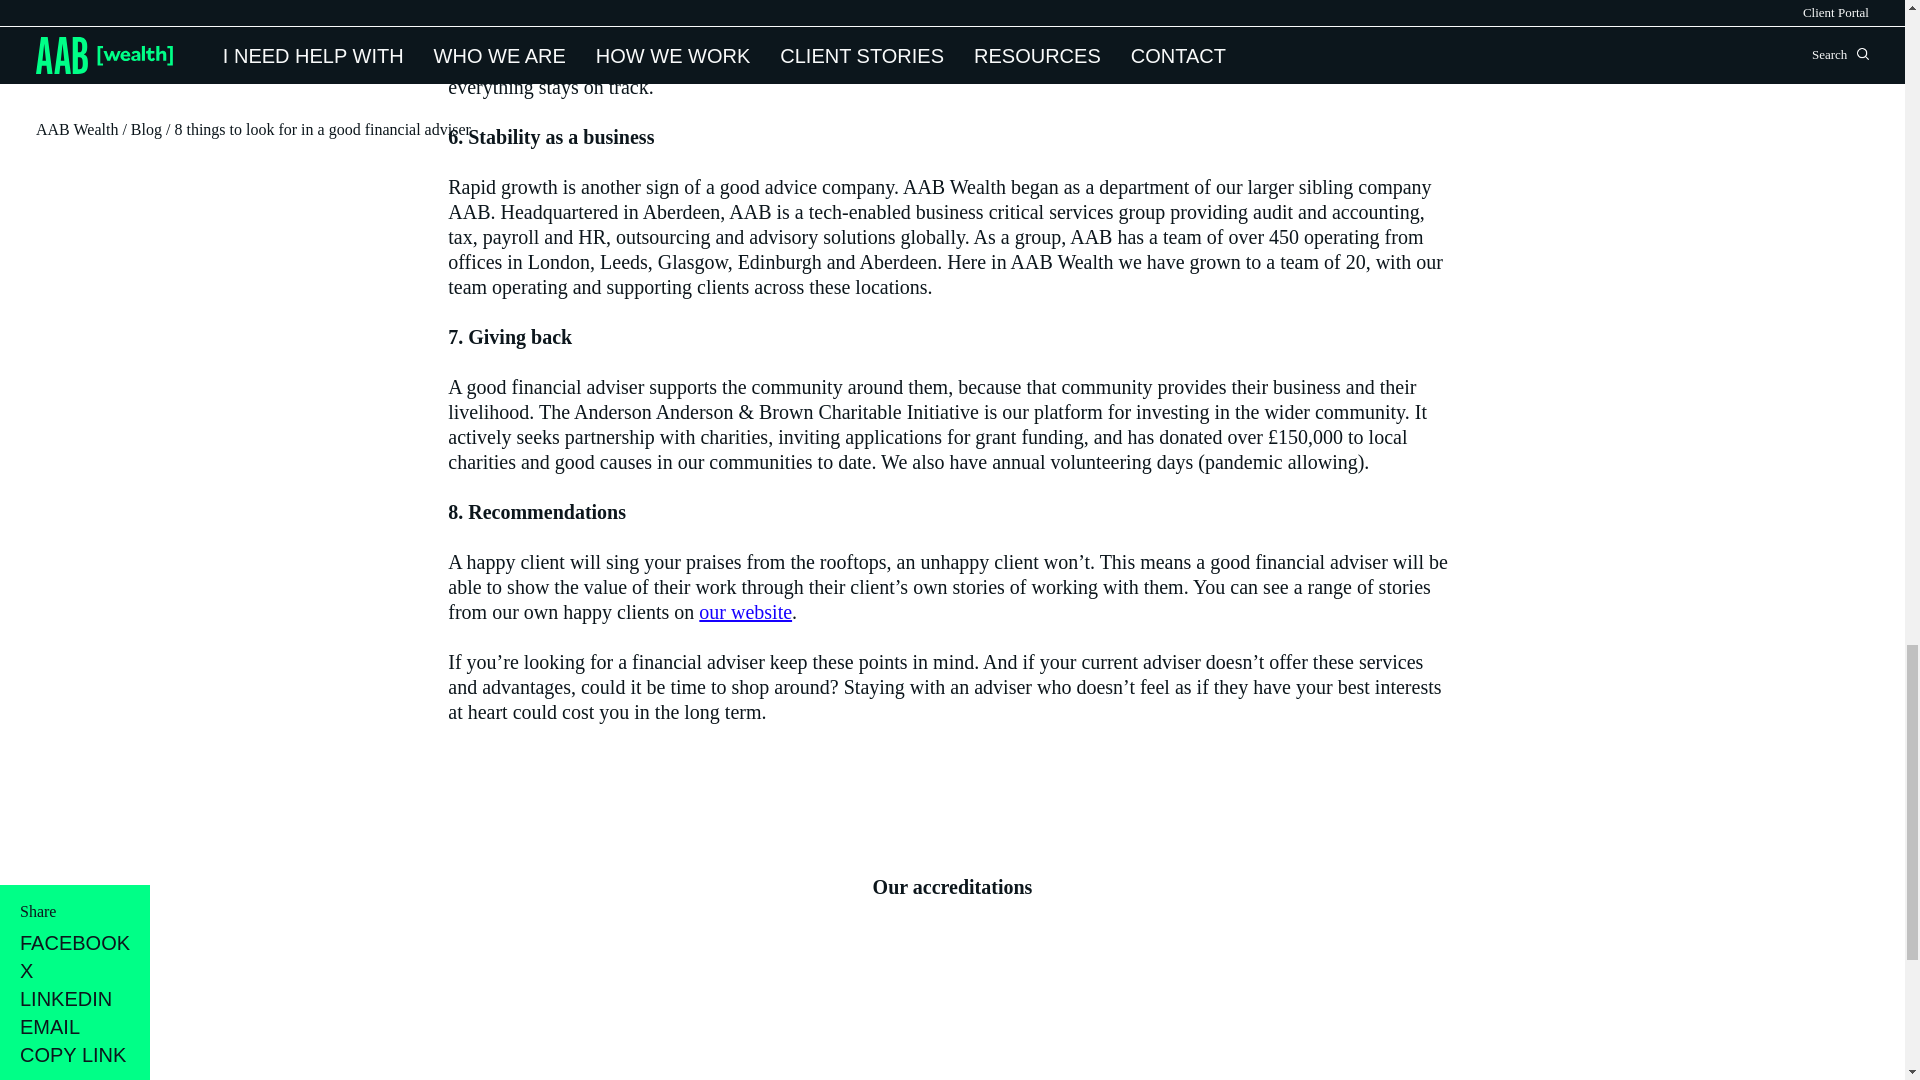 Image resolution: width=1920 pixels, height=1080 pixels. I want to click on our website, so click(744, 612).